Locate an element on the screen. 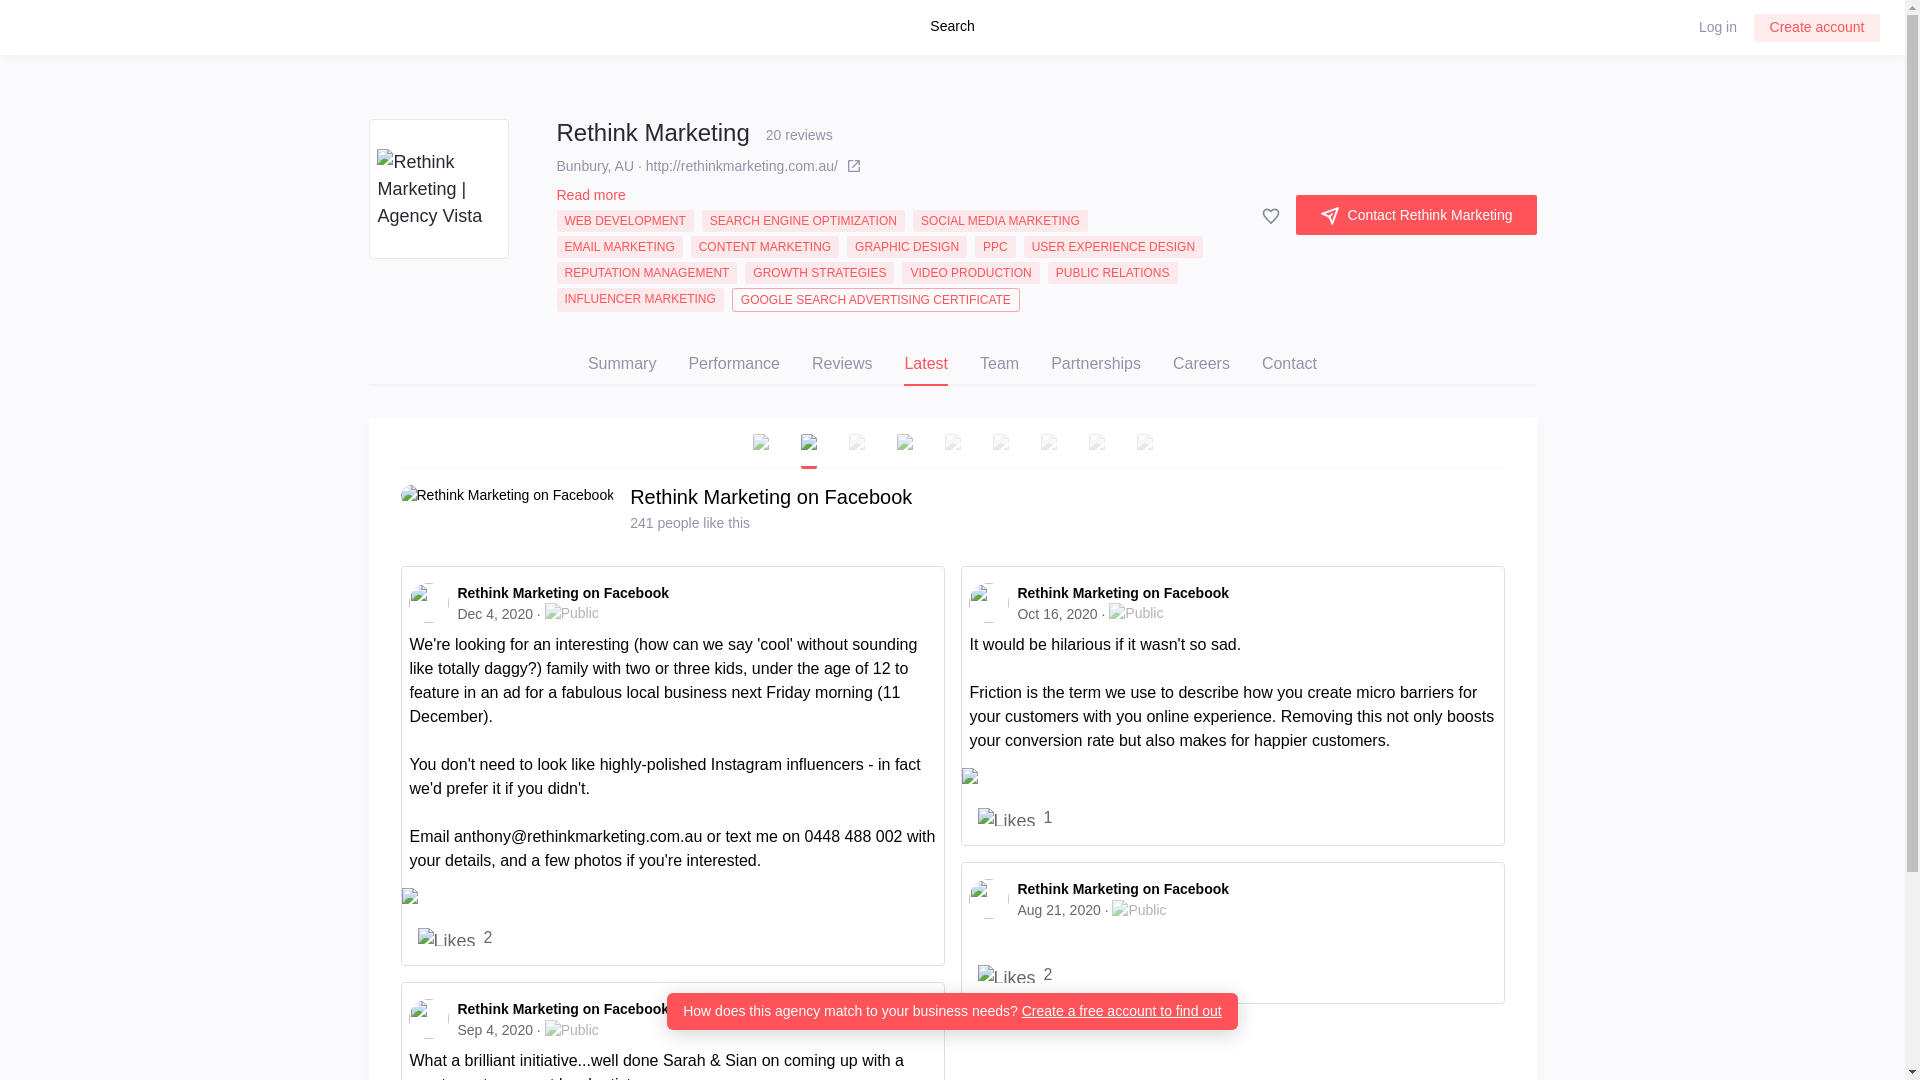 This screenshot has width=1920, height=1080. 20 reviews is located at coordinates (796, 132).